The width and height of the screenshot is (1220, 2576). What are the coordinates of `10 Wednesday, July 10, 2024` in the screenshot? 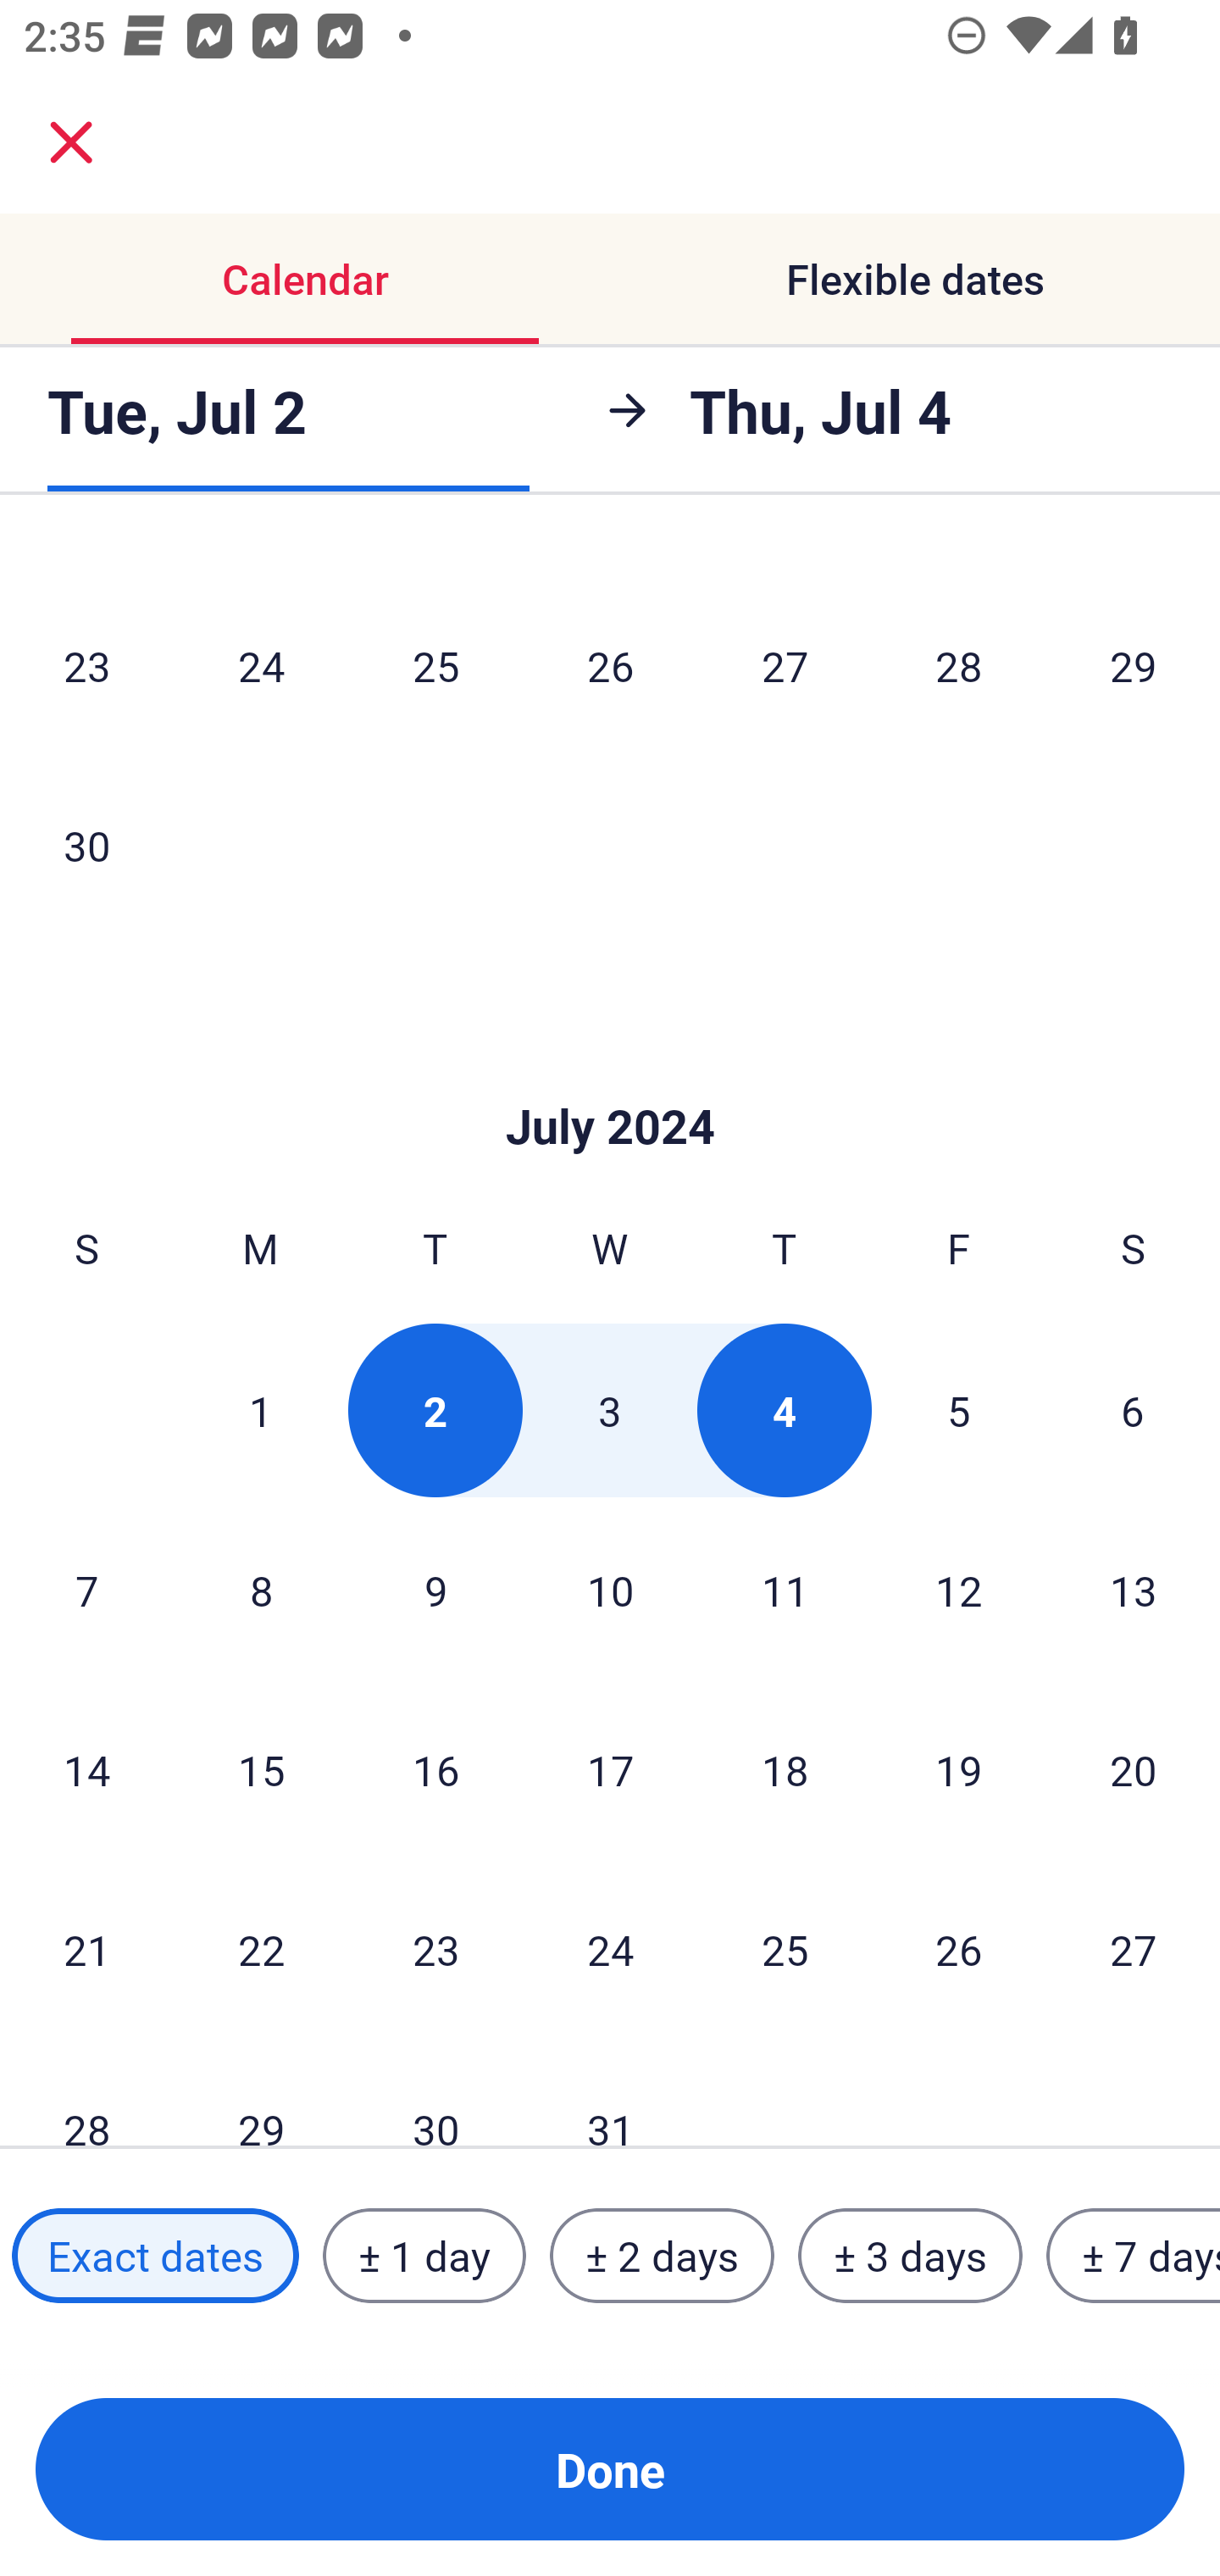 It's located at (610, 1591).